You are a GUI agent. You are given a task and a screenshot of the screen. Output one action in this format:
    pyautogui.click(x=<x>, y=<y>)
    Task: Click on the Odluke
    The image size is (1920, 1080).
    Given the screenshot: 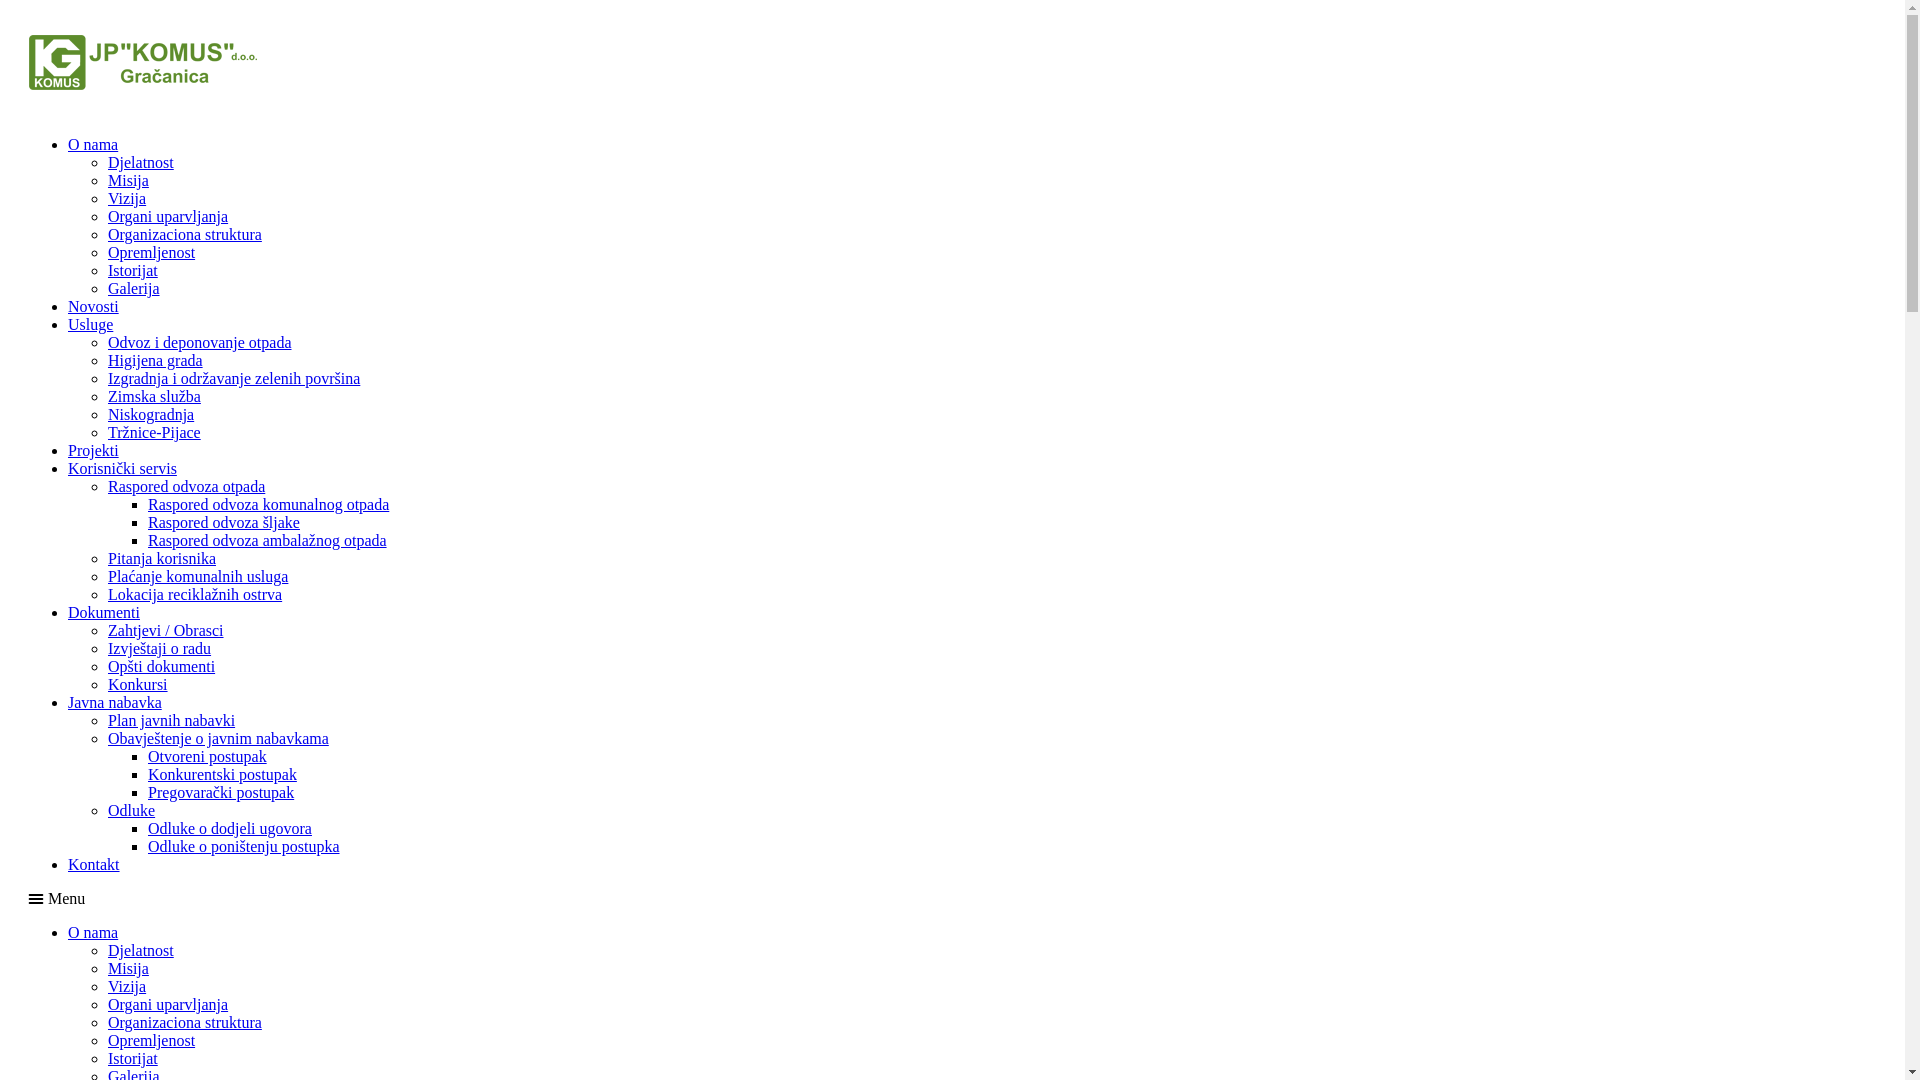 What is the action you would take?
    pyautogui.click(x=132, y=810)
    